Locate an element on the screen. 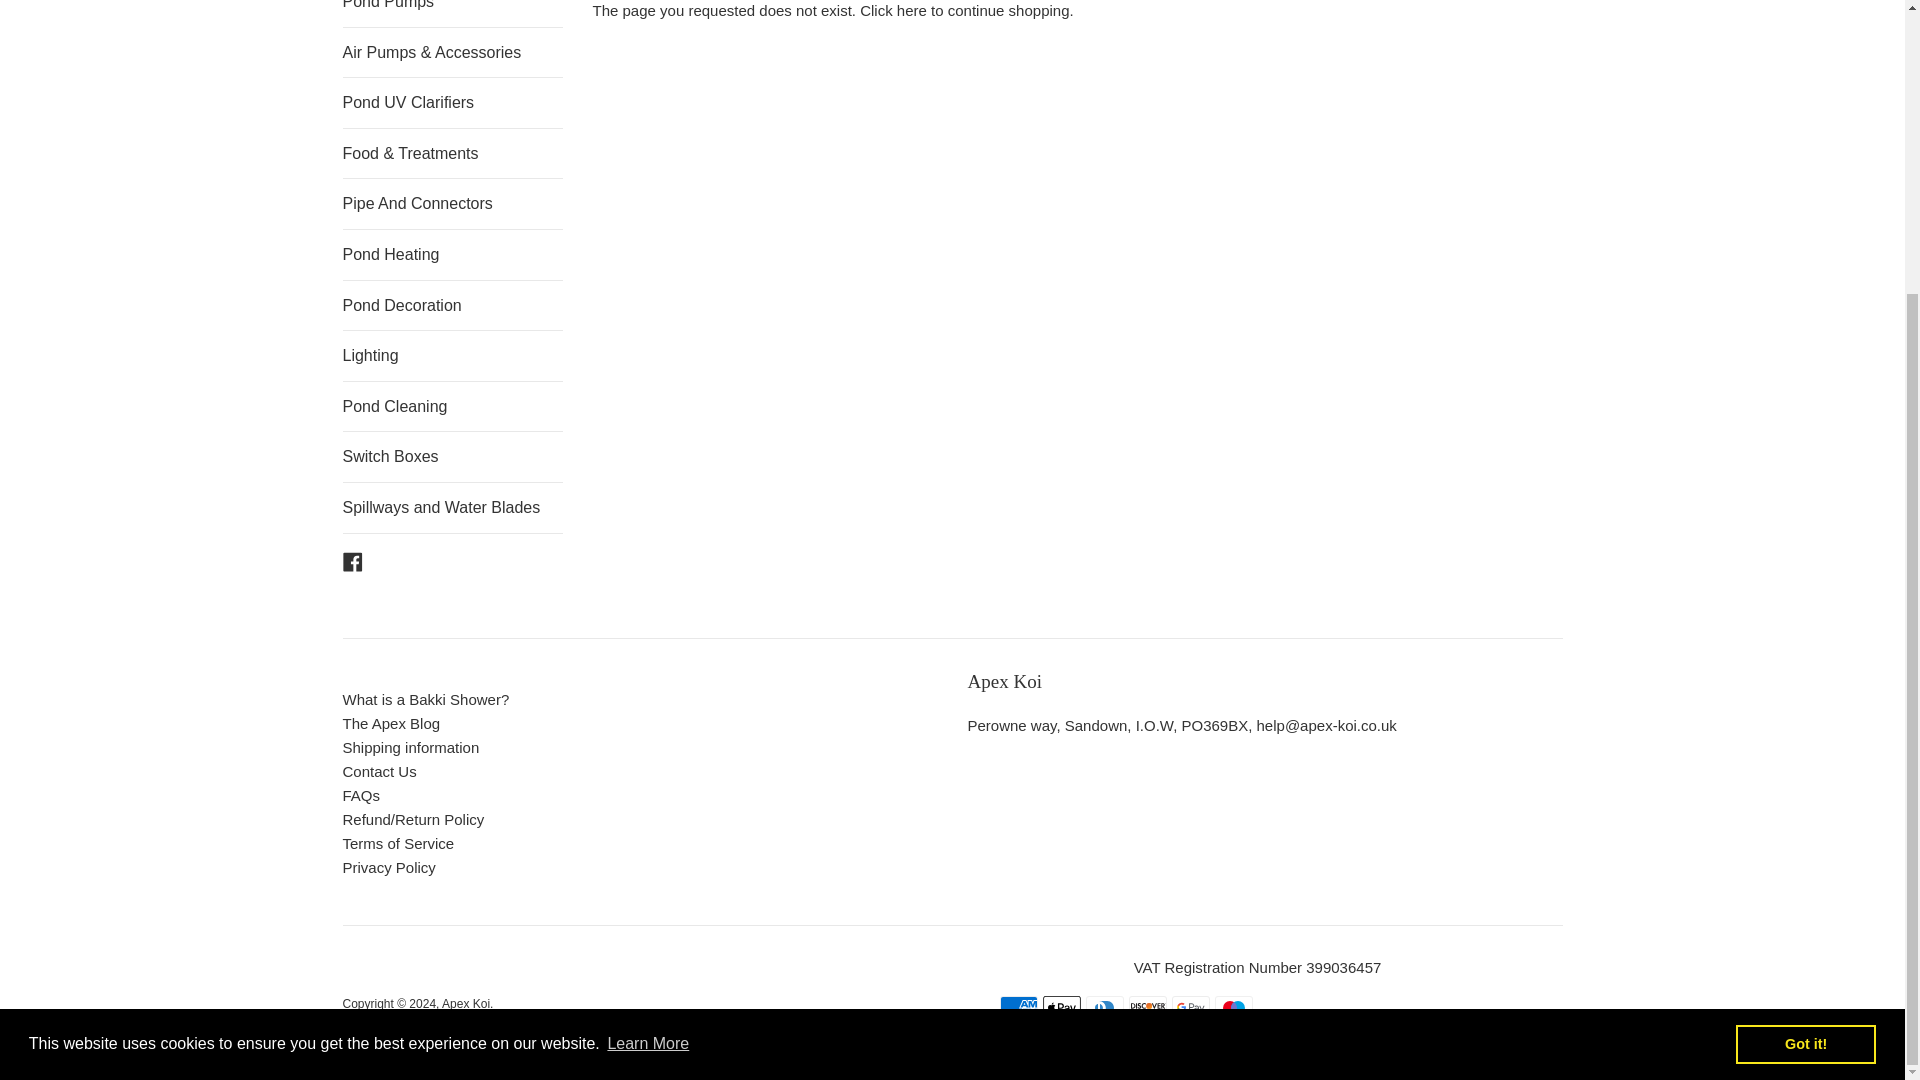  Apple Pay is located at coordinates (1060, 1007).